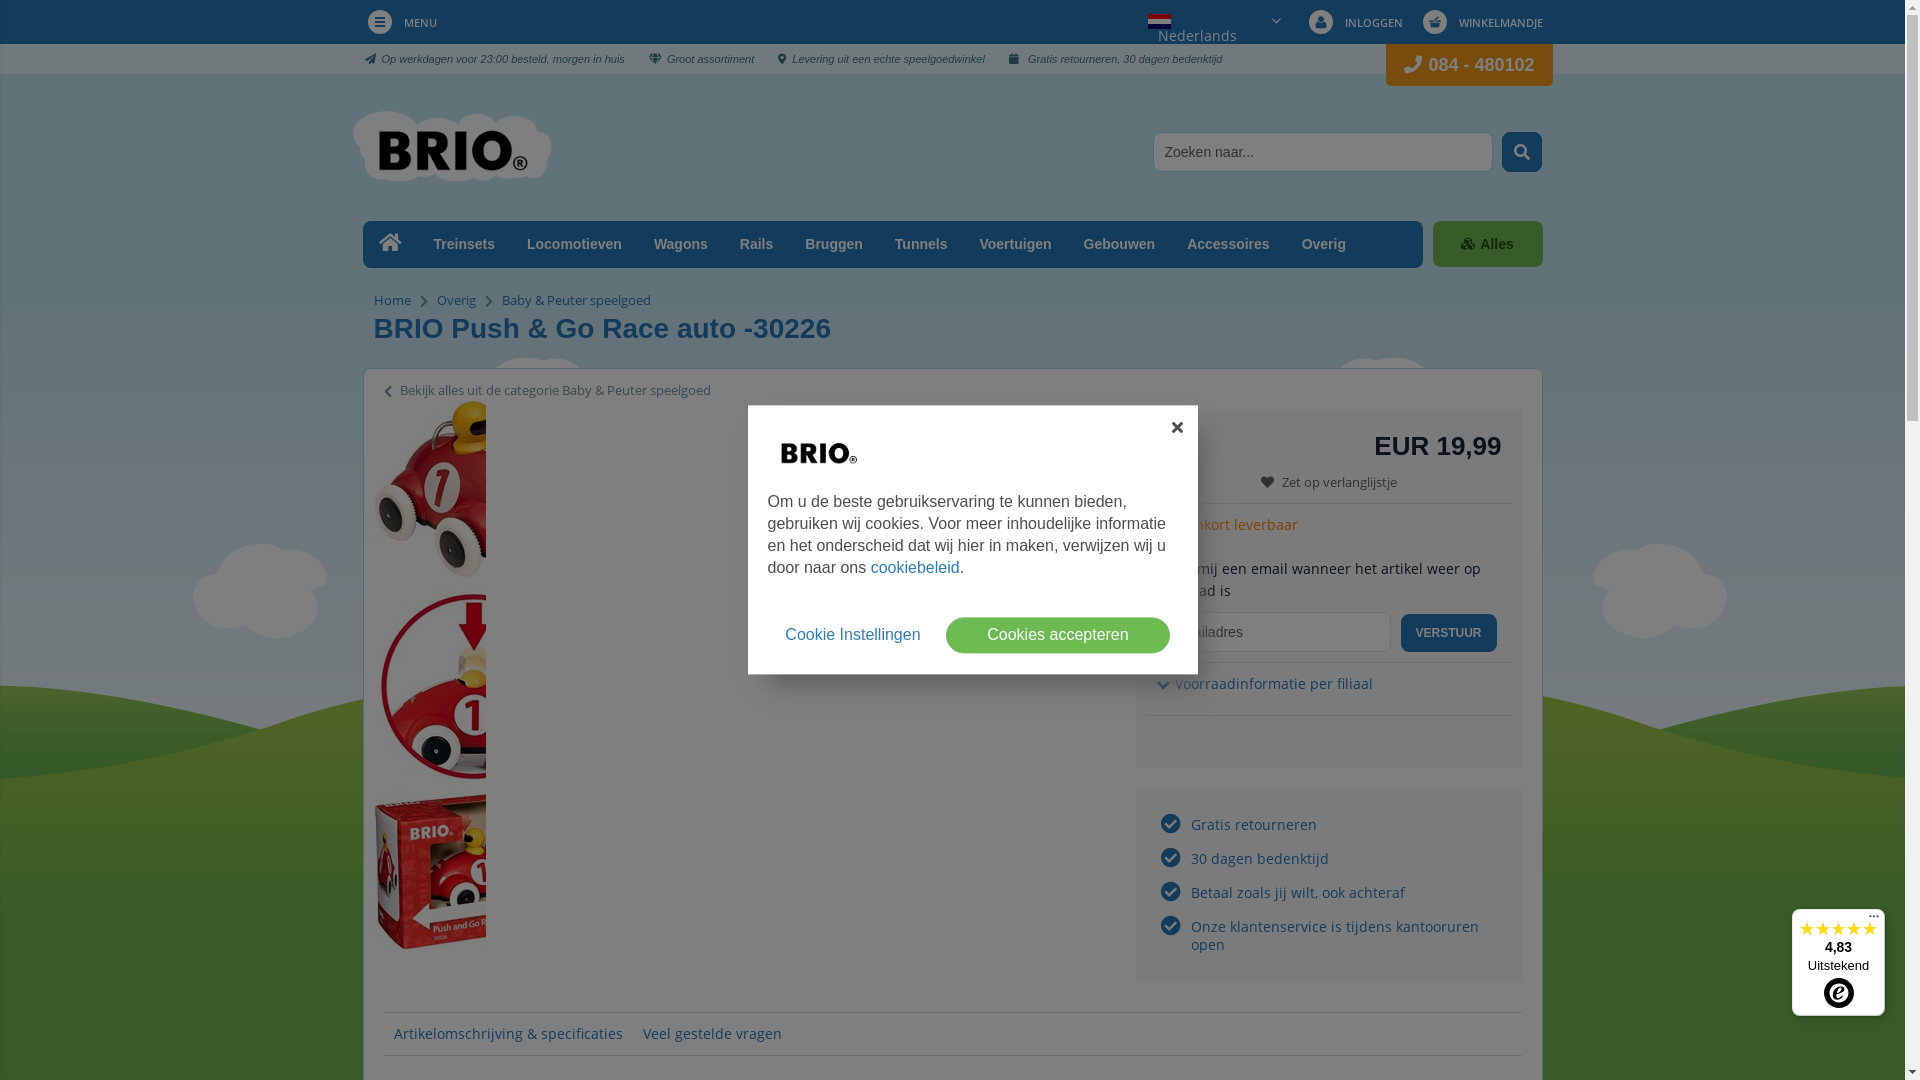 This screenshot has width=1920, height=1080. I want to click on Bekijk alles uit de categorie Baby & Peuter speelgoed, so click(548, 390).